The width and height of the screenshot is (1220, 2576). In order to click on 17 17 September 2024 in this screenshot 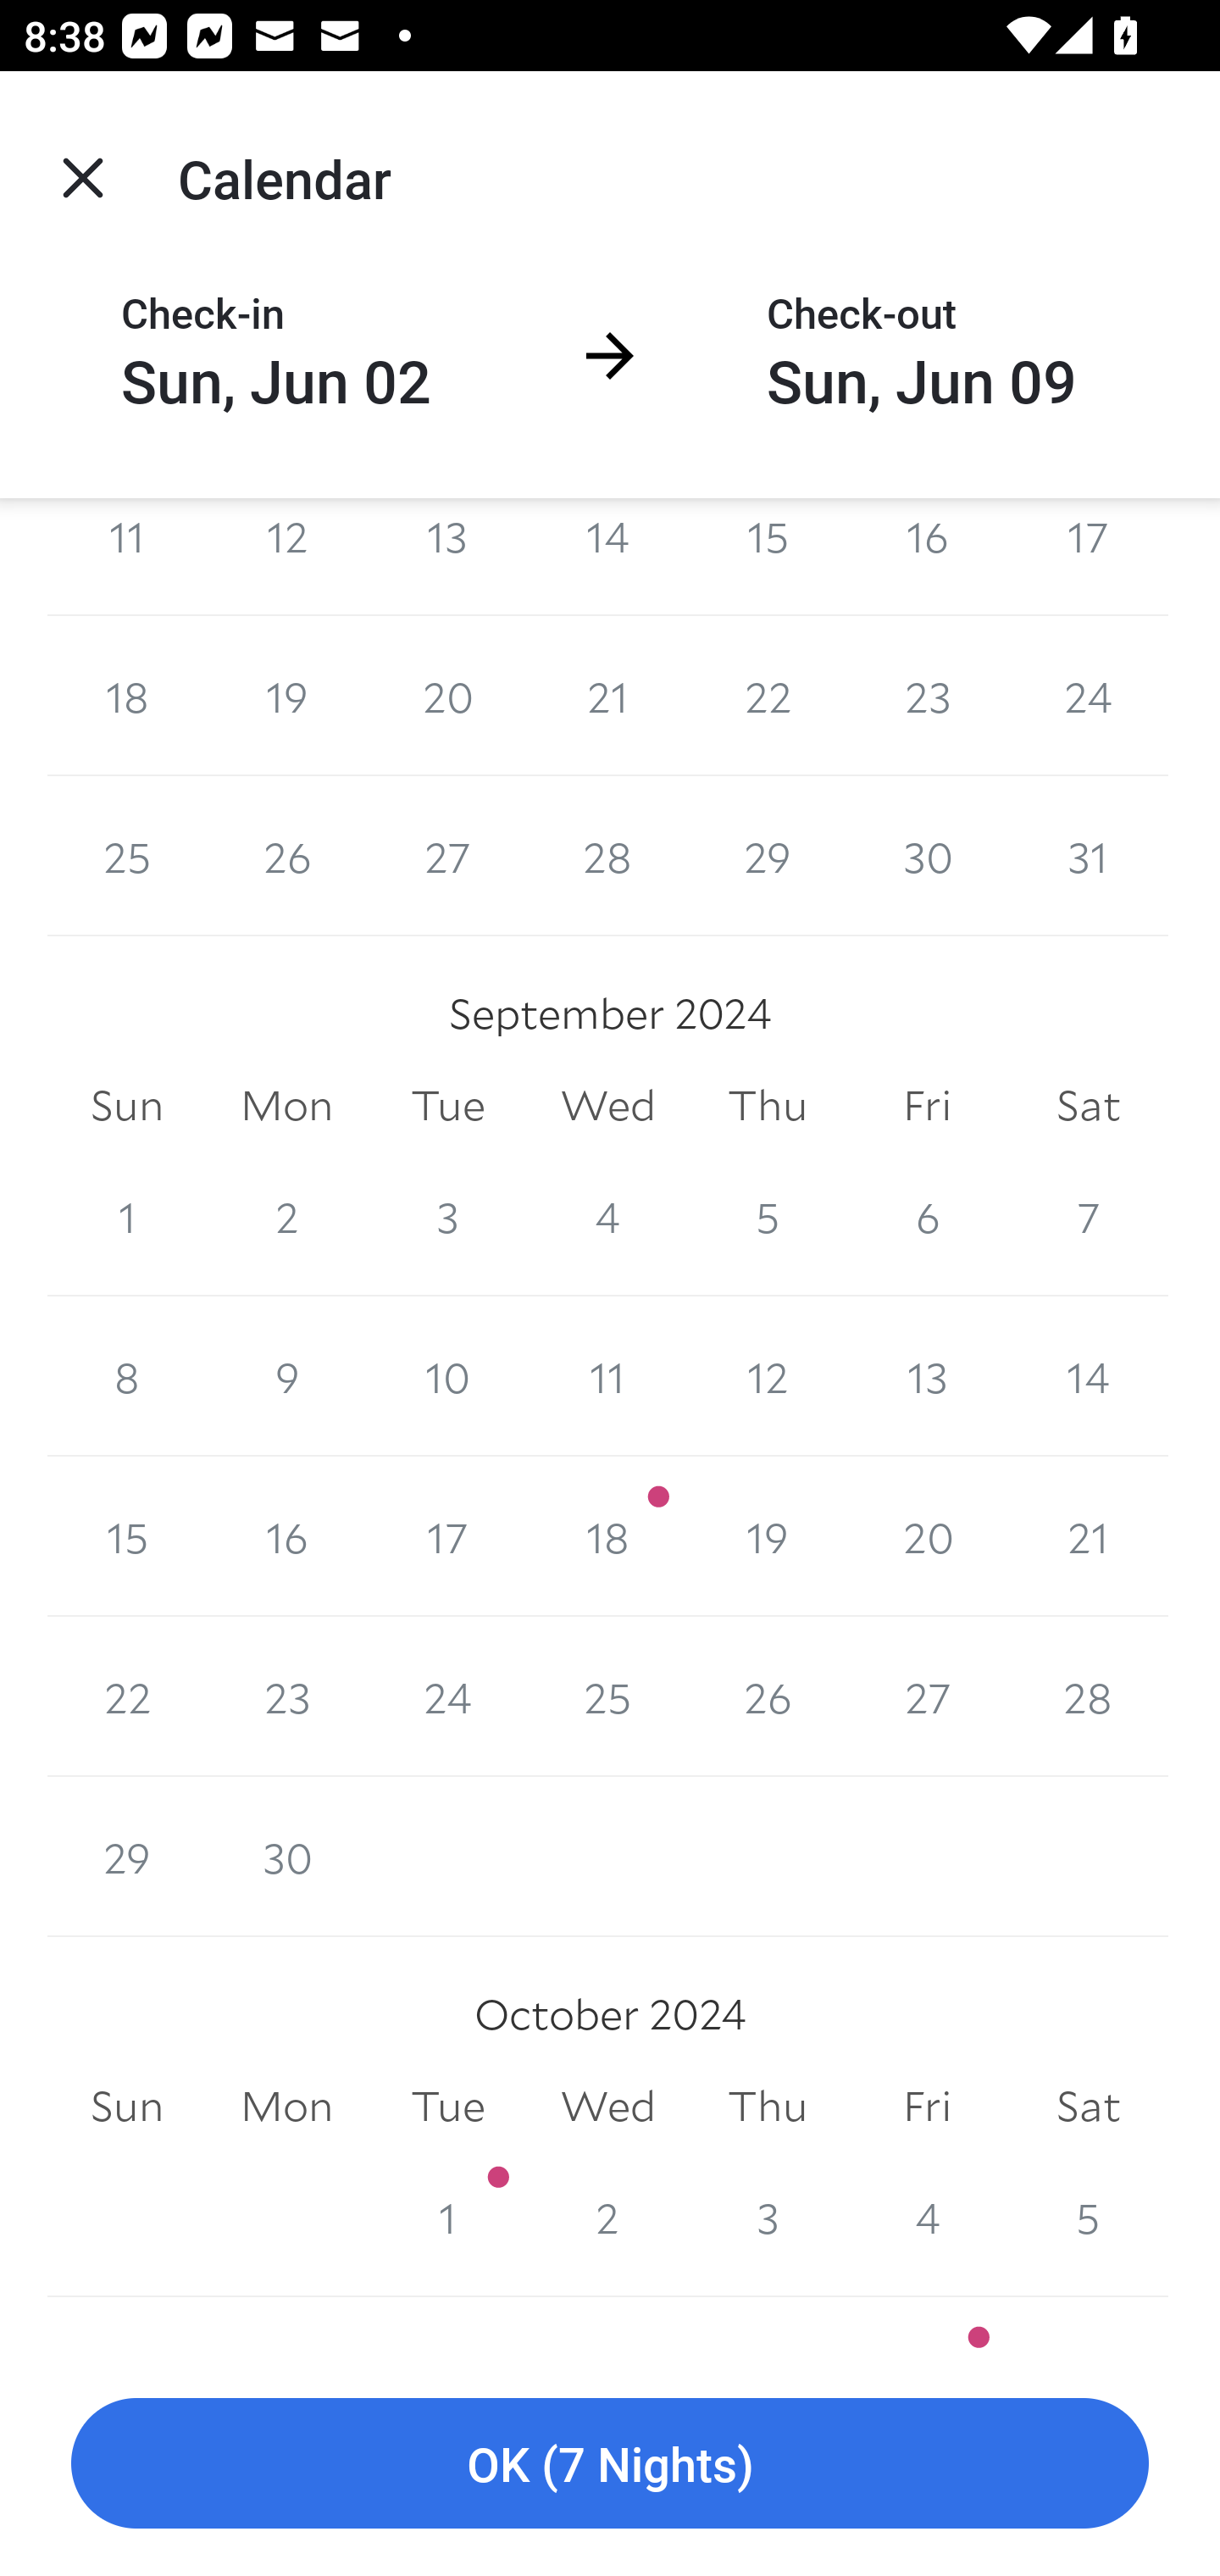, I will do `click(447, 1536)`.